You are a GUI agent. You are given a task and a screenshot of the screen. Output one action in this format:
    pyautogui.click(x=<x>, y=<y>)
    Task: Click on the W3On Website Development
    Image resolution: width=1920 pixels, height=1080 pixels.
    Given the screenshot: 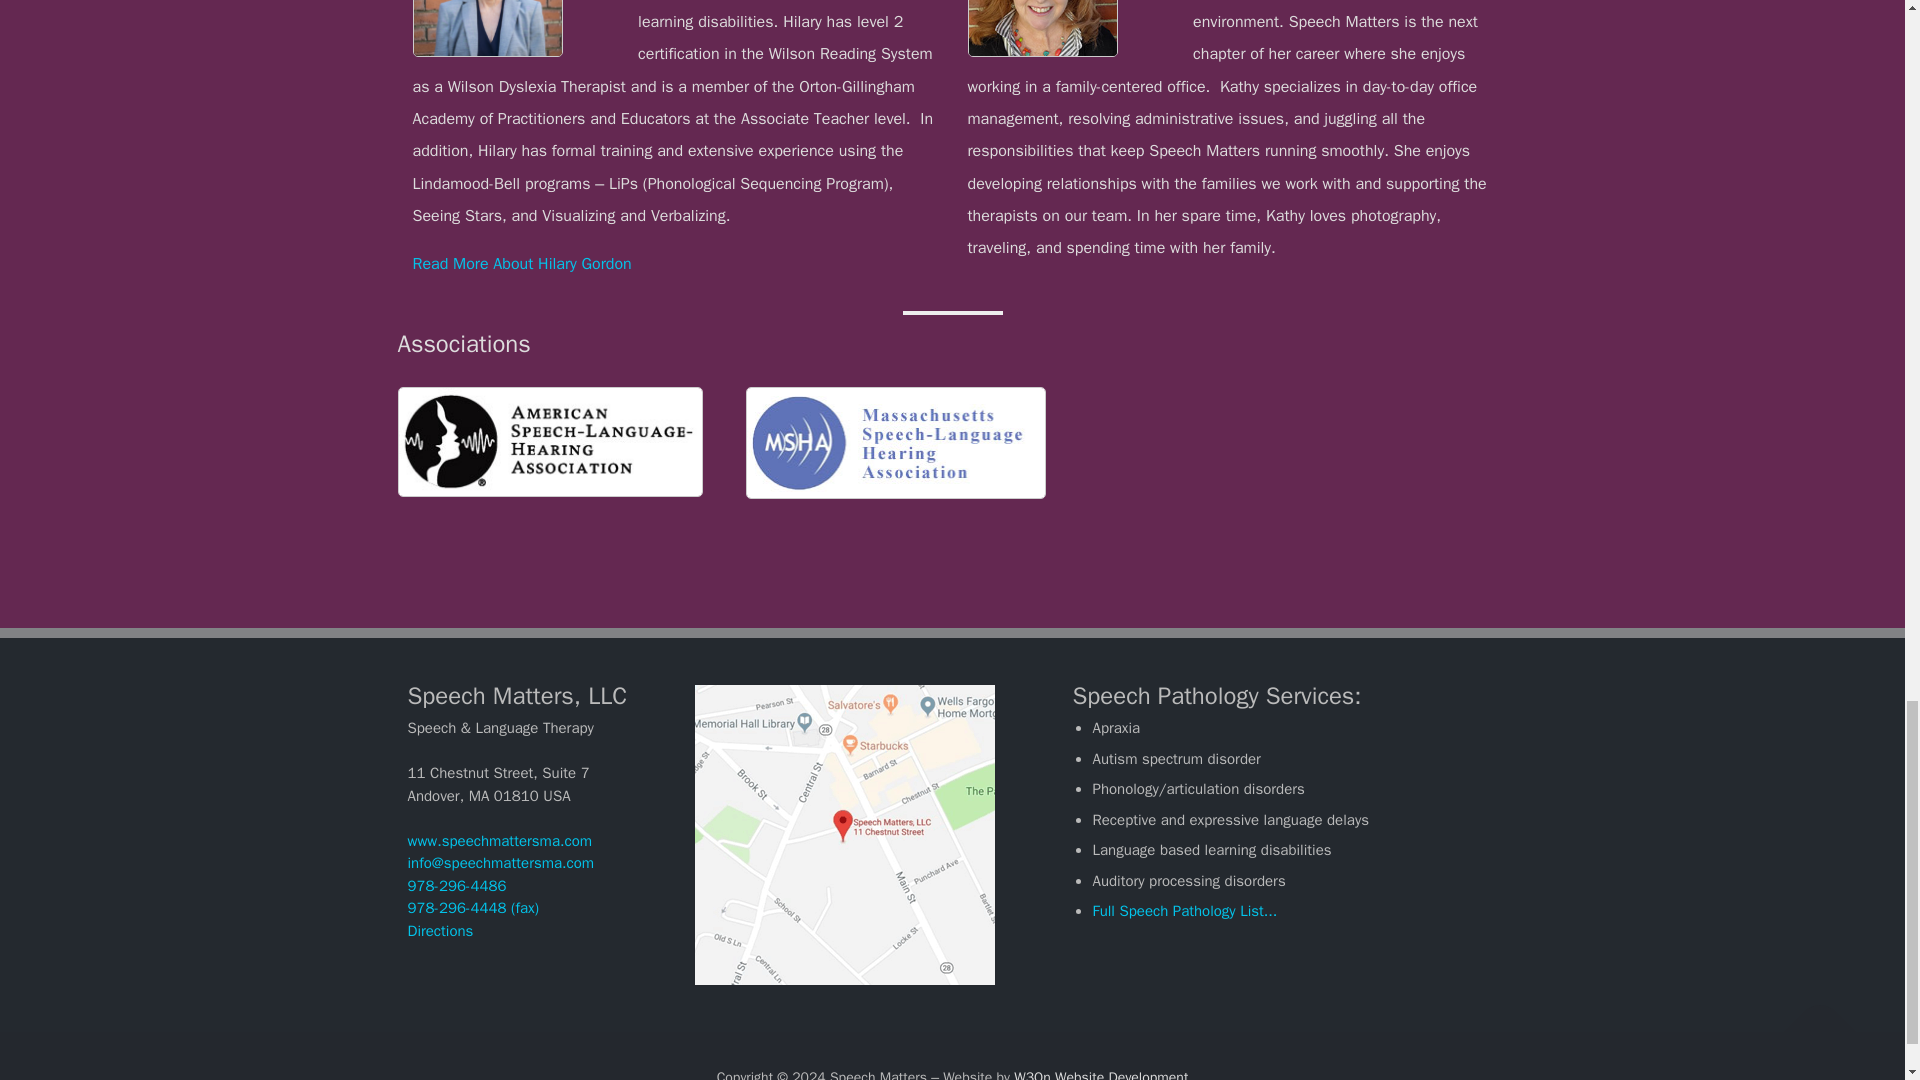 What is the action you would take?
    pyautogui.click(x=1100, y=1074)
    